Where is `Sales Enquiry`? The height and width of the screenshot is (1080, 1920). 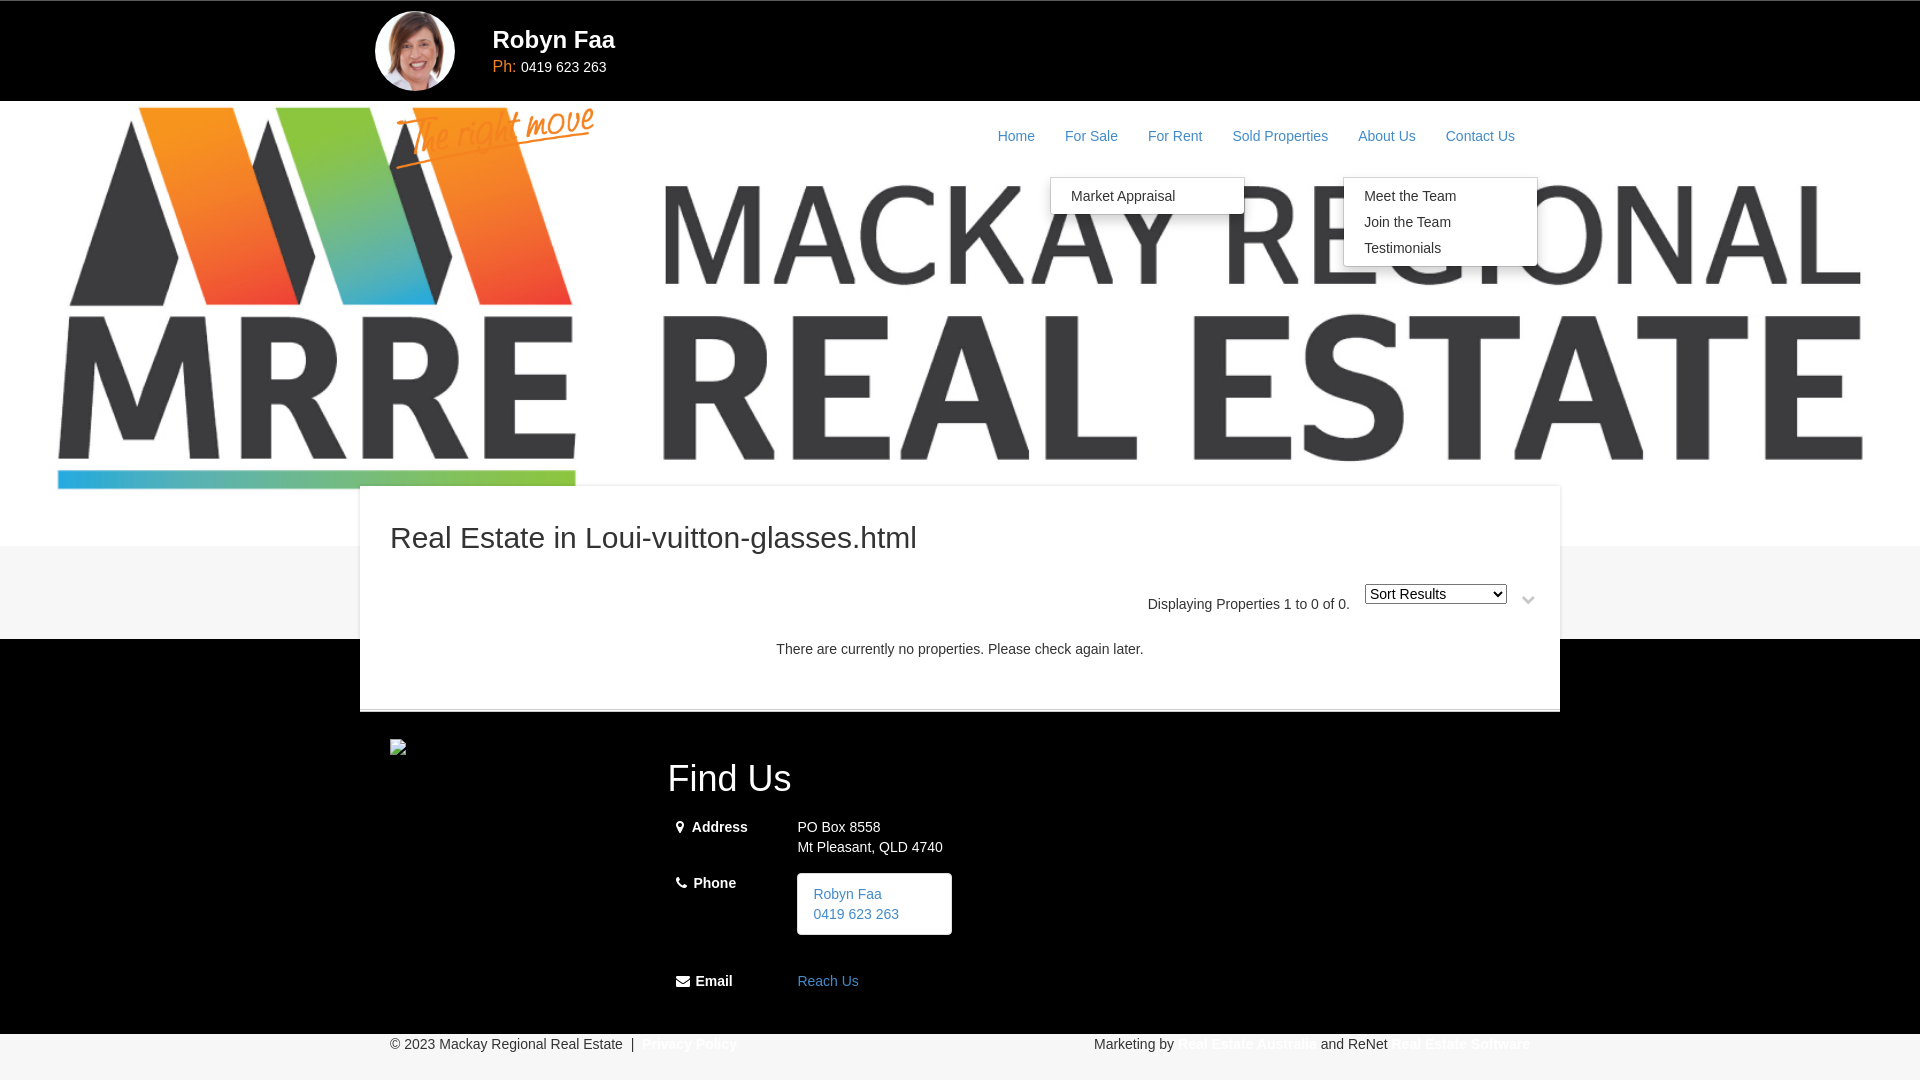 Sales Enquiry is located at coordinates (614, 10).